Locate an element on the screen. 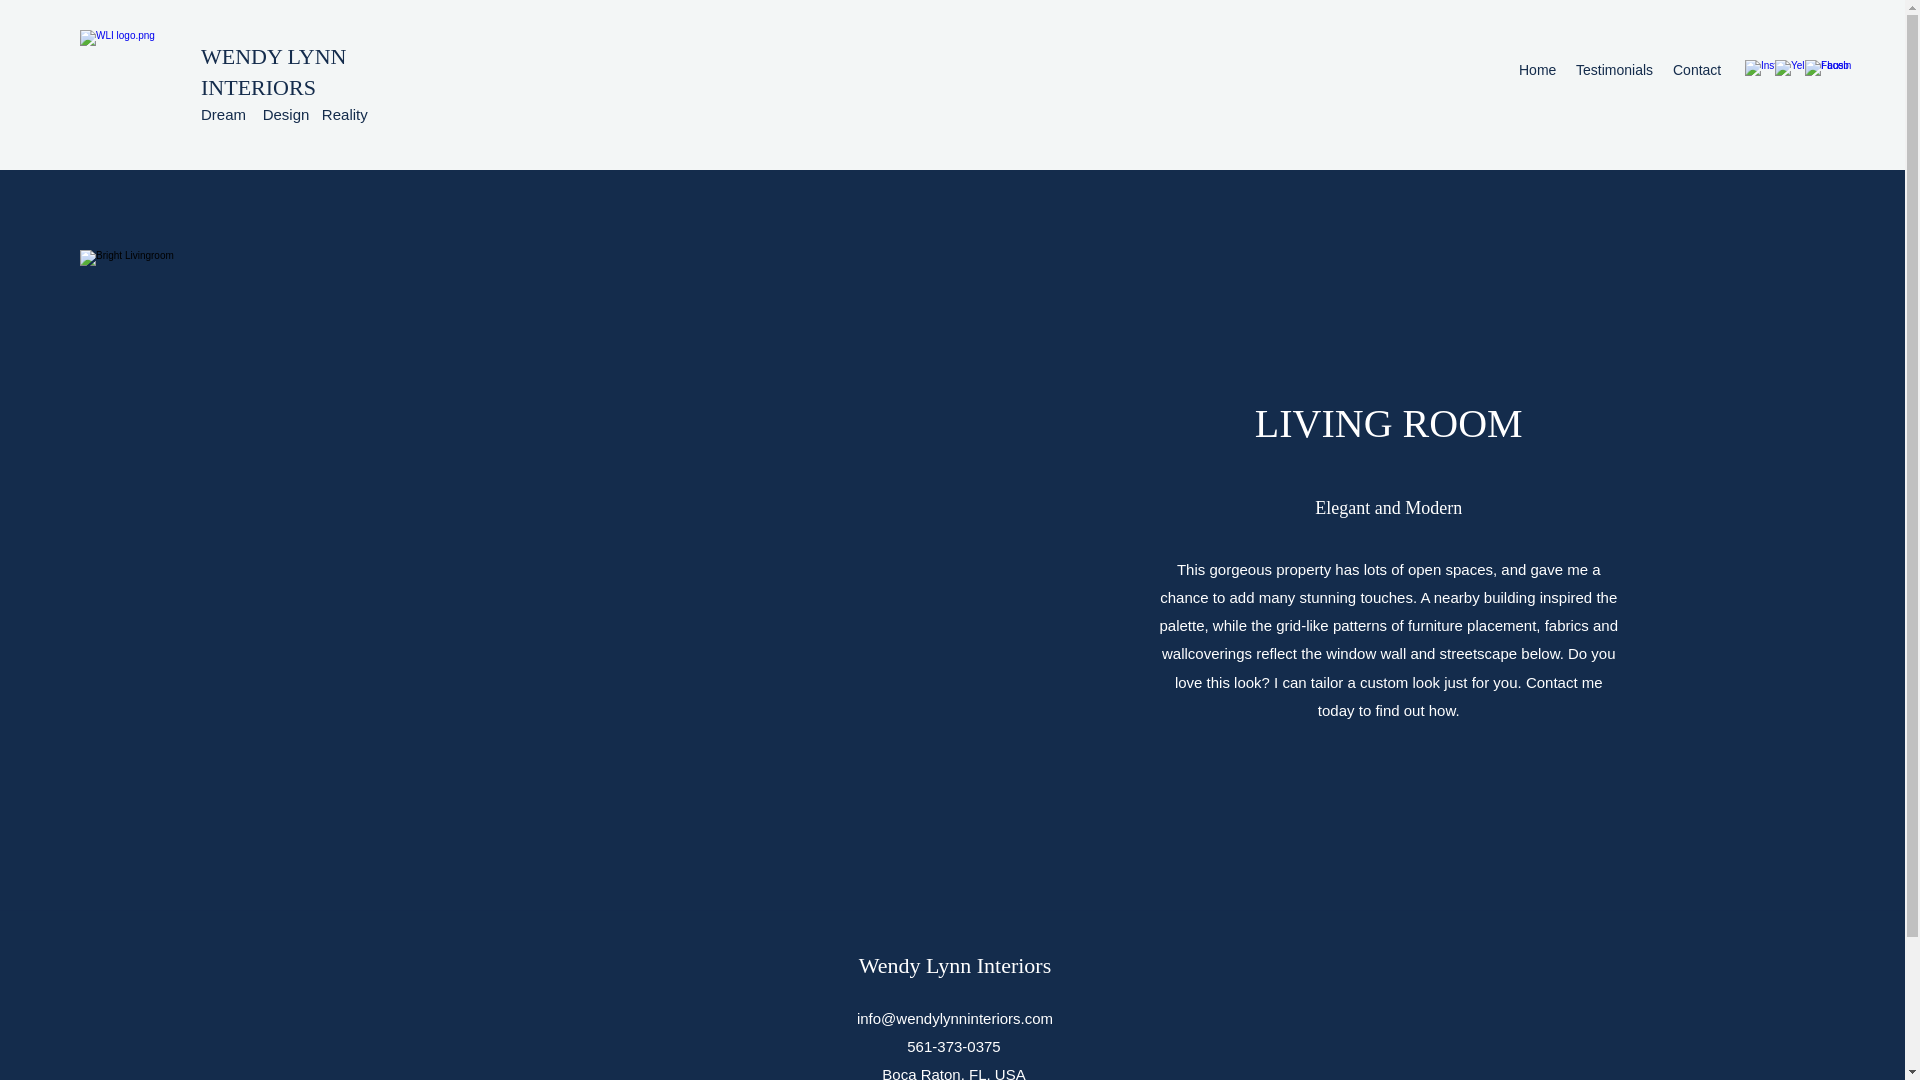 The width and height of the screenshot is (1920, 1080). Testimonials is located at coordinates (1614, 70).